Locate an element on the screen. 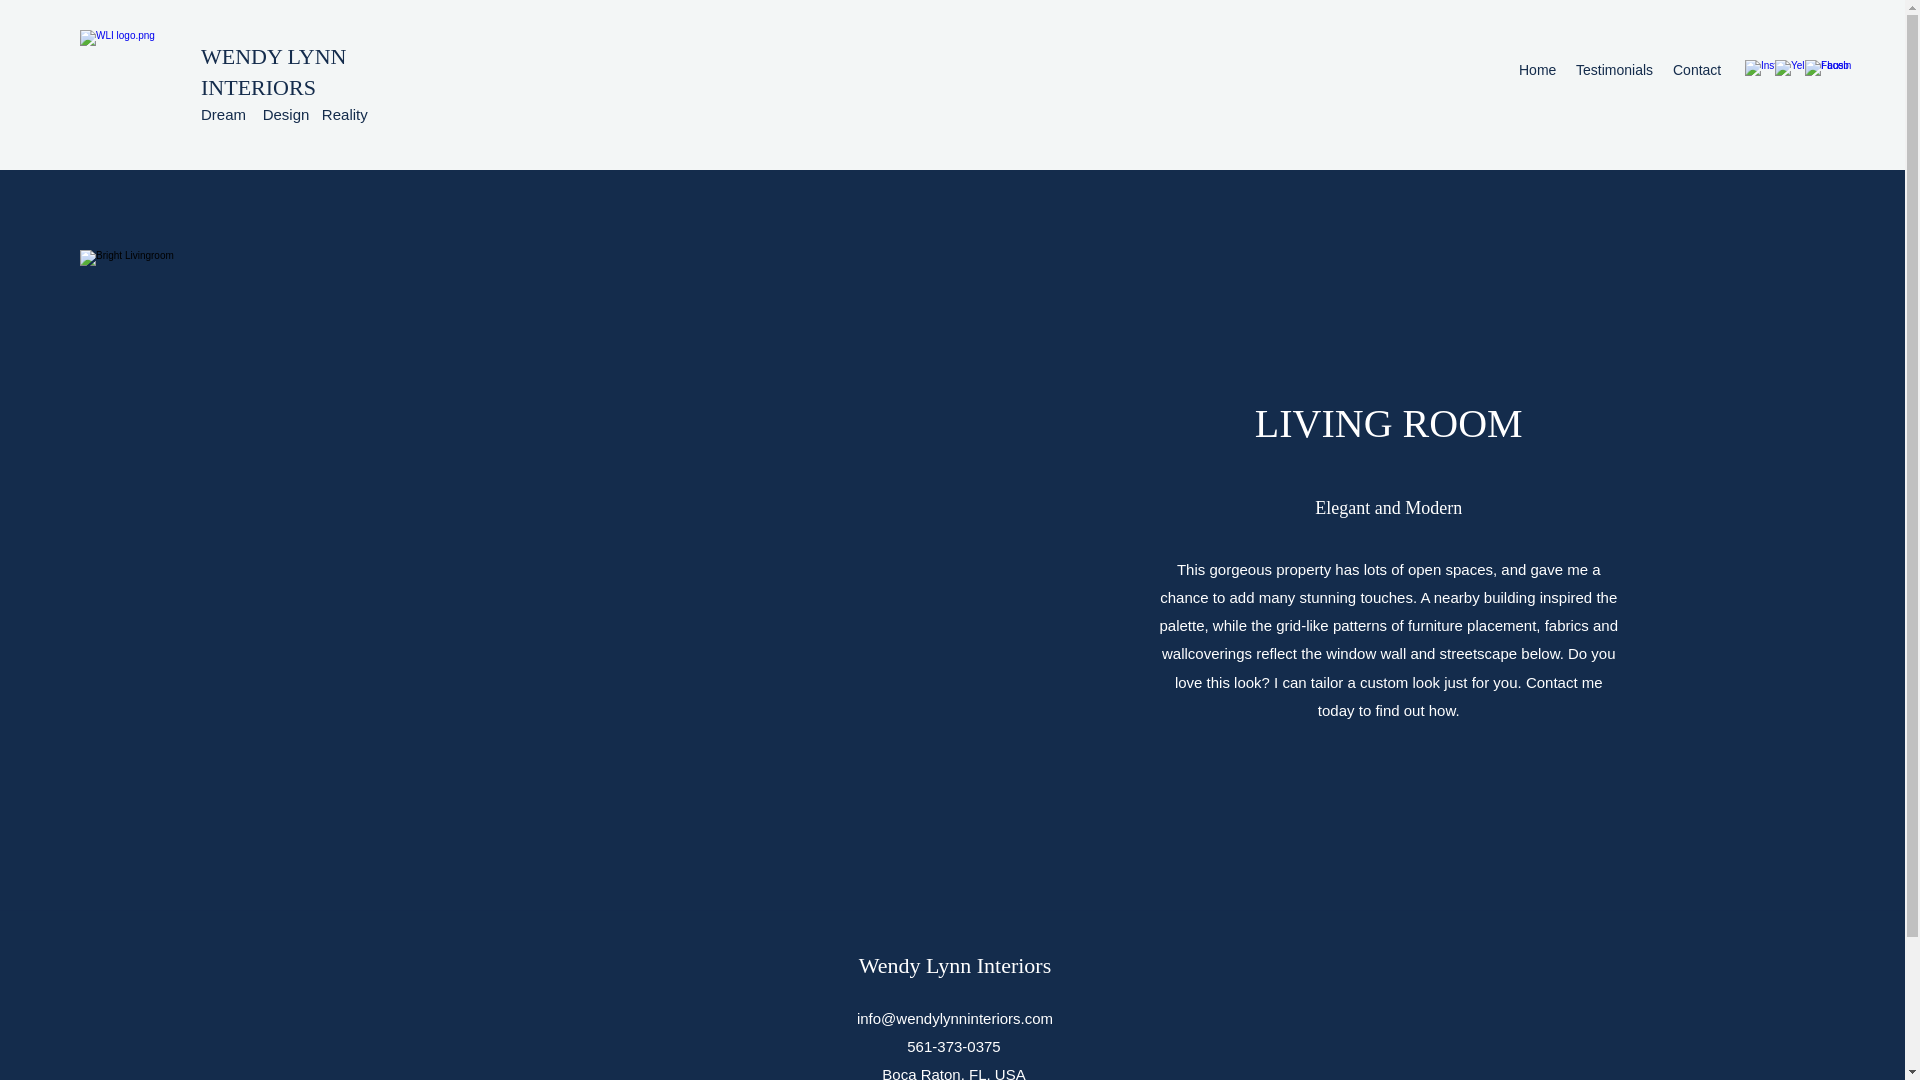 The width and height of the screenshot is (1920, 1080). Testimonials is located at coordinates (1614, 70).